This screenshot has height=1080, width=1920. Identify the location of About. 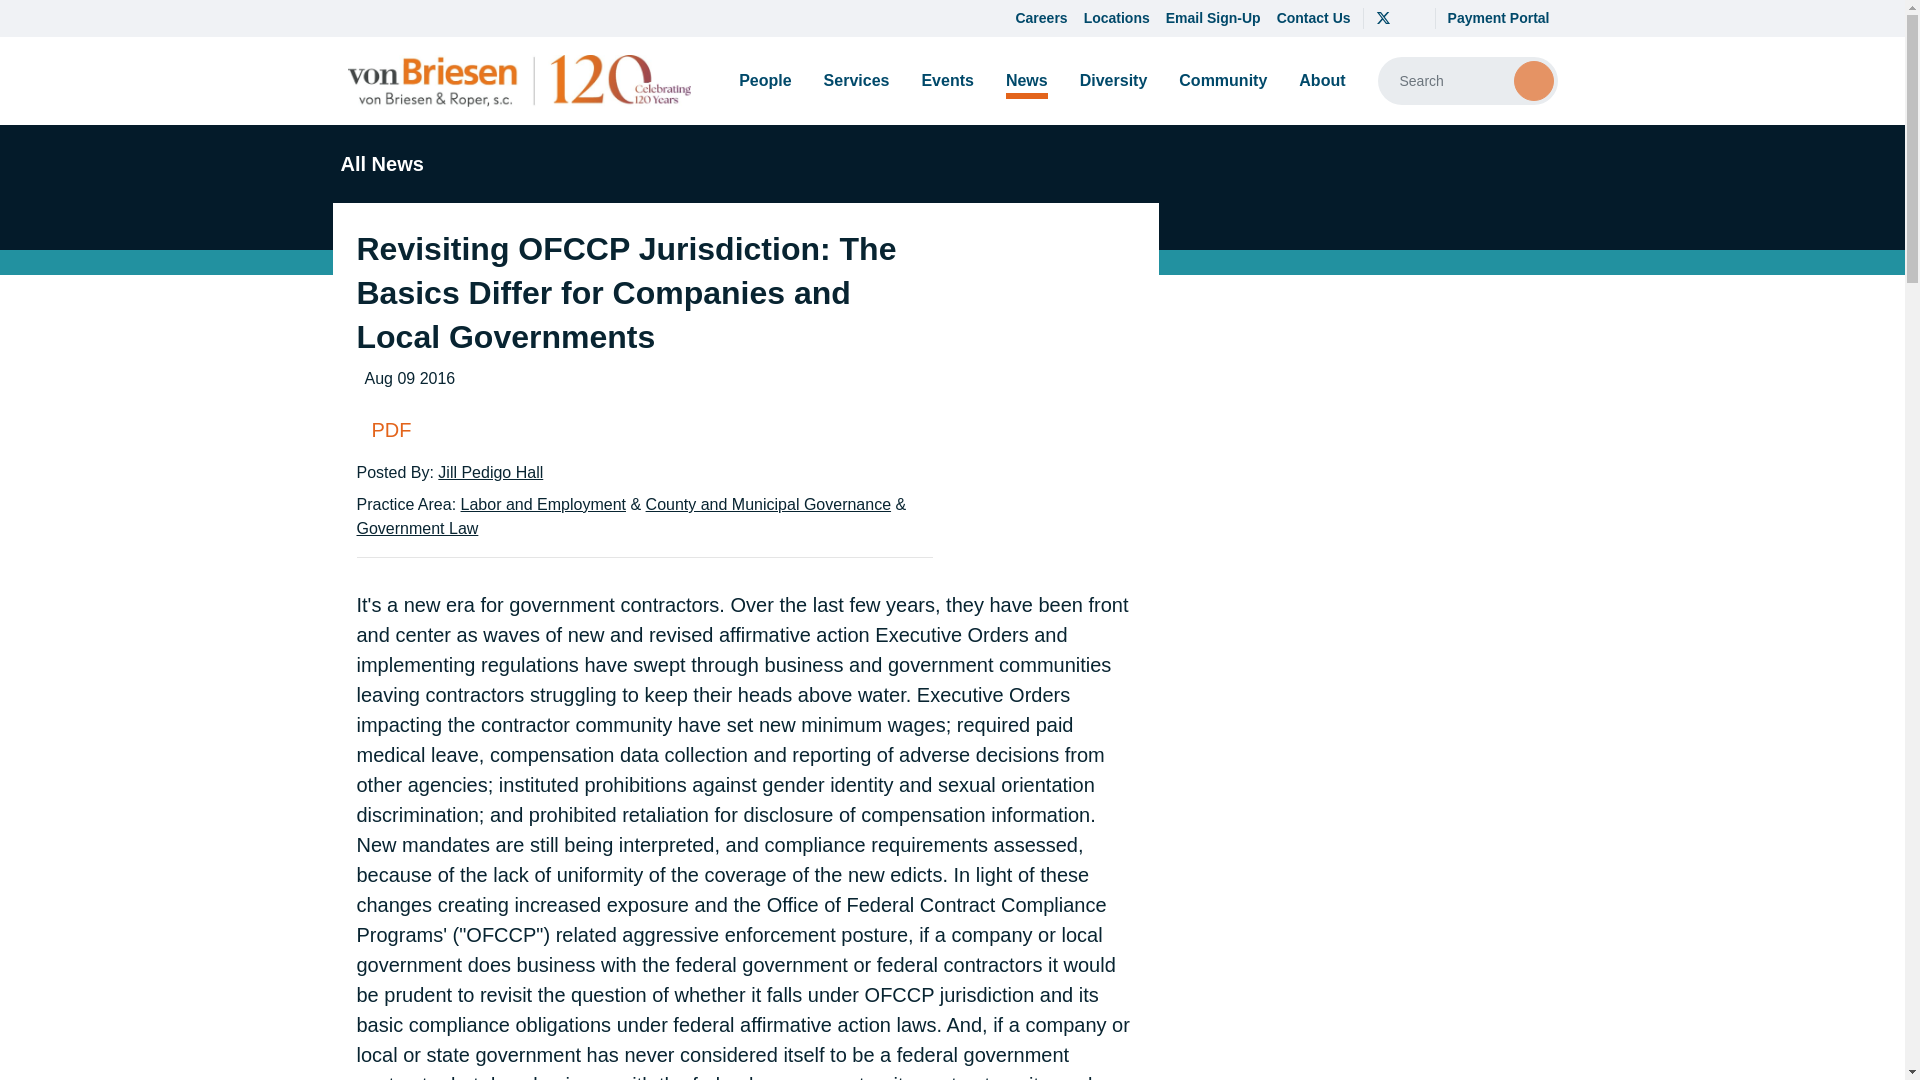
(1322, 80).